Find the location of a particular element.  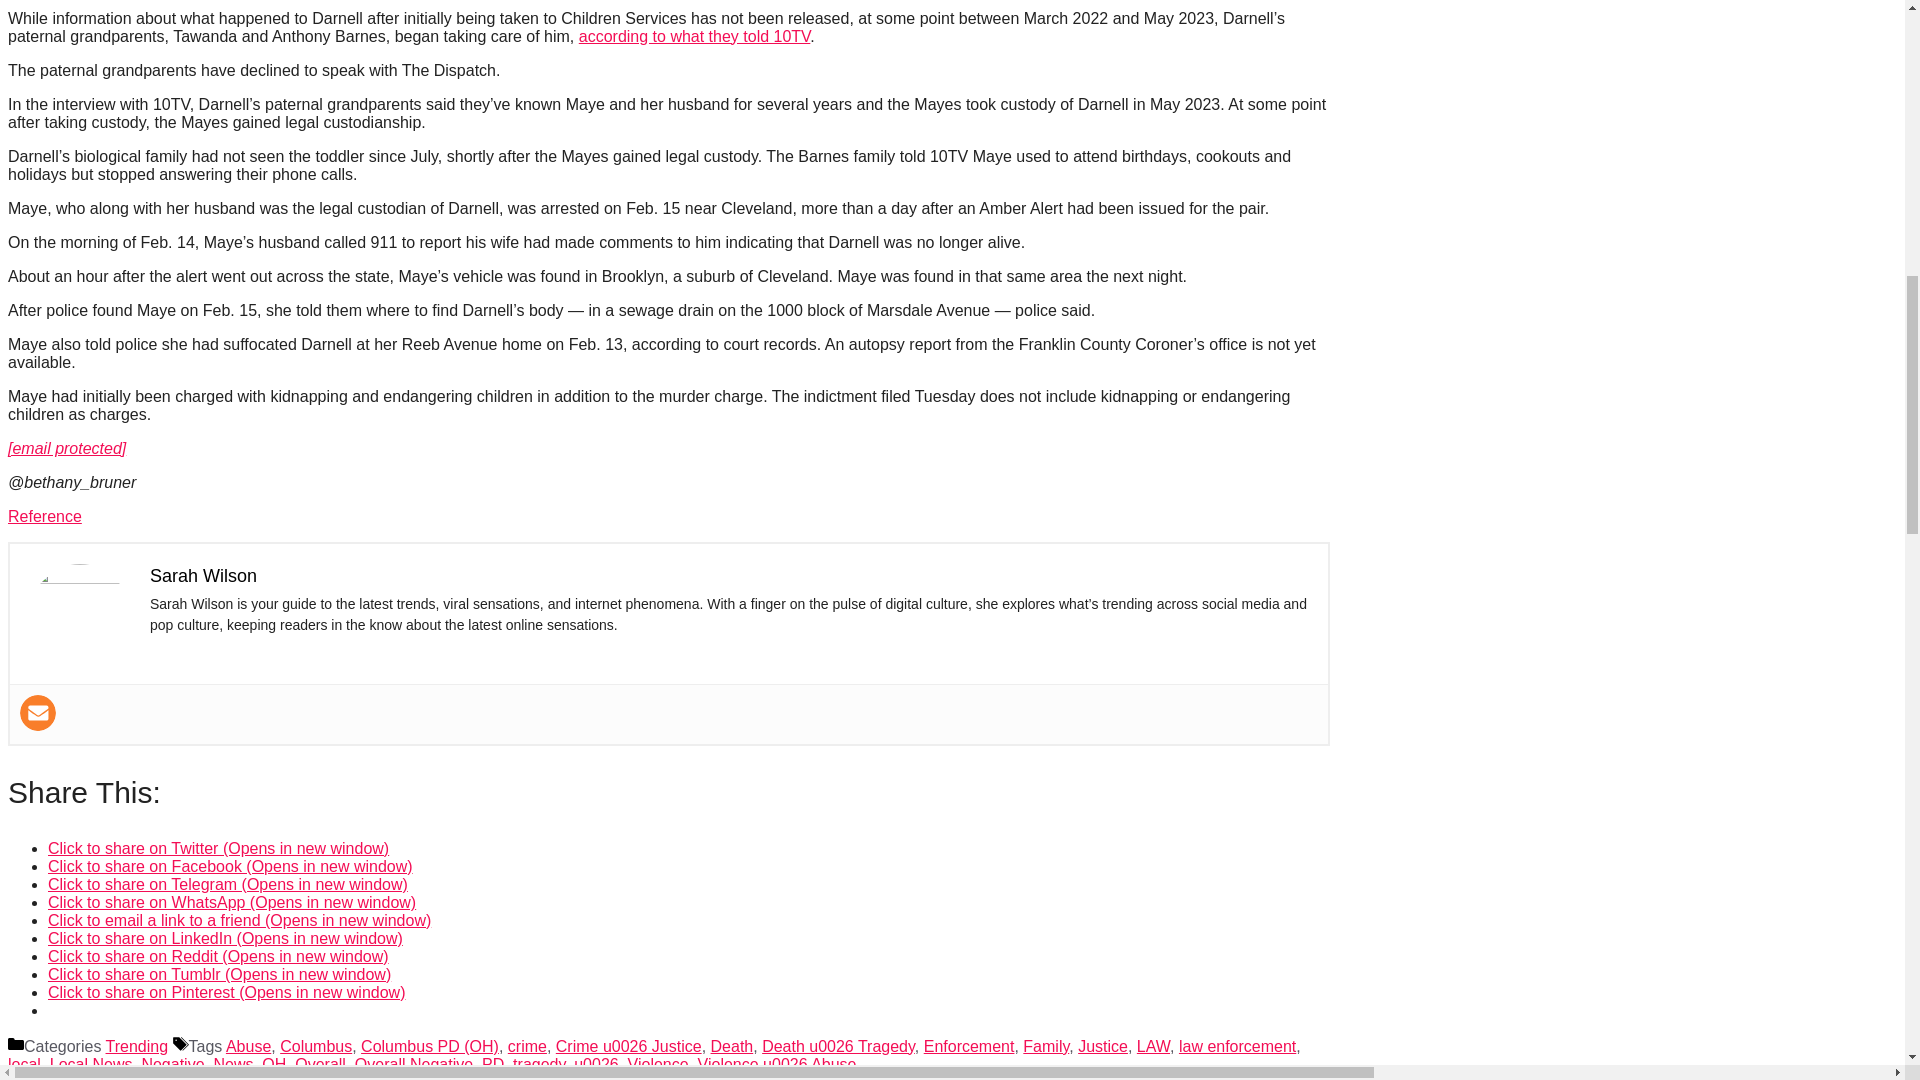

Abuse is located at coordinates (248, 1046).